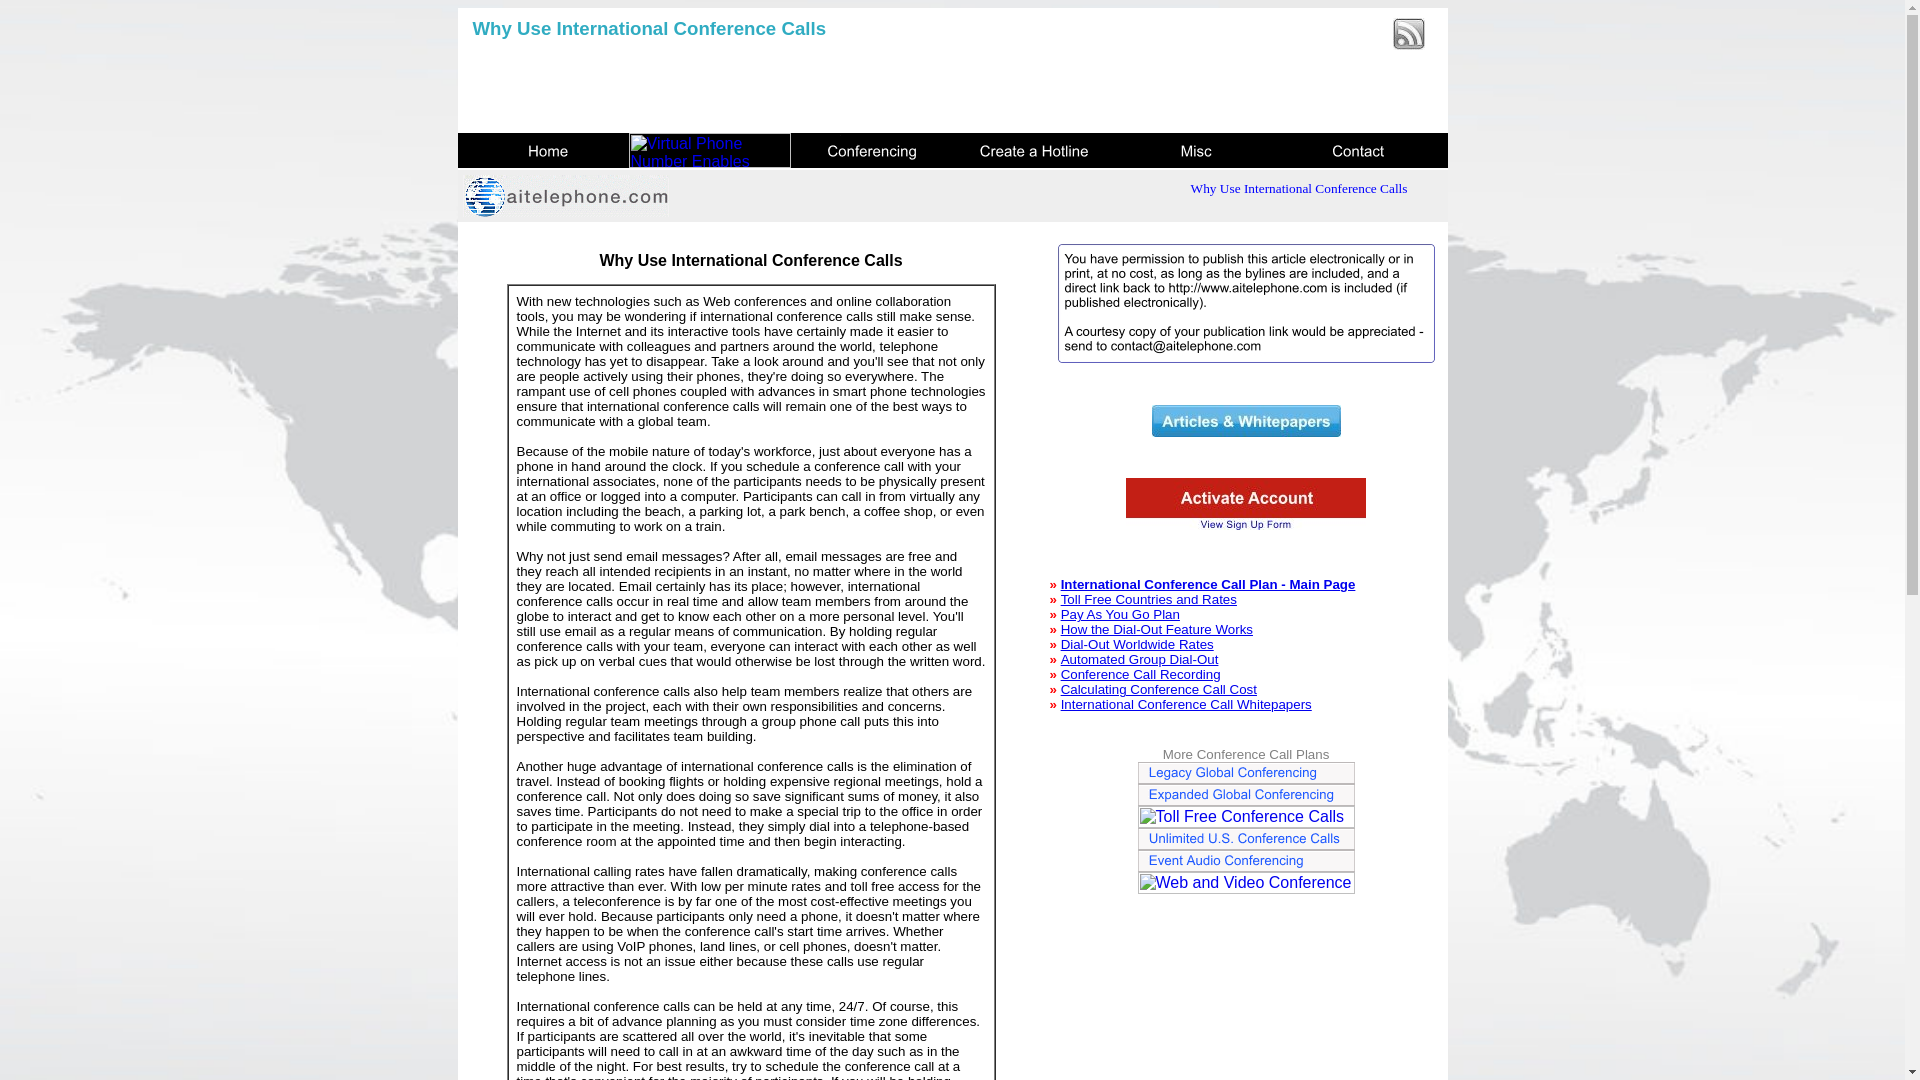  Describe the element at coordinates (1208, 584) in the screenshot. I see `International Conference Call Plan - Main Page` at that location.